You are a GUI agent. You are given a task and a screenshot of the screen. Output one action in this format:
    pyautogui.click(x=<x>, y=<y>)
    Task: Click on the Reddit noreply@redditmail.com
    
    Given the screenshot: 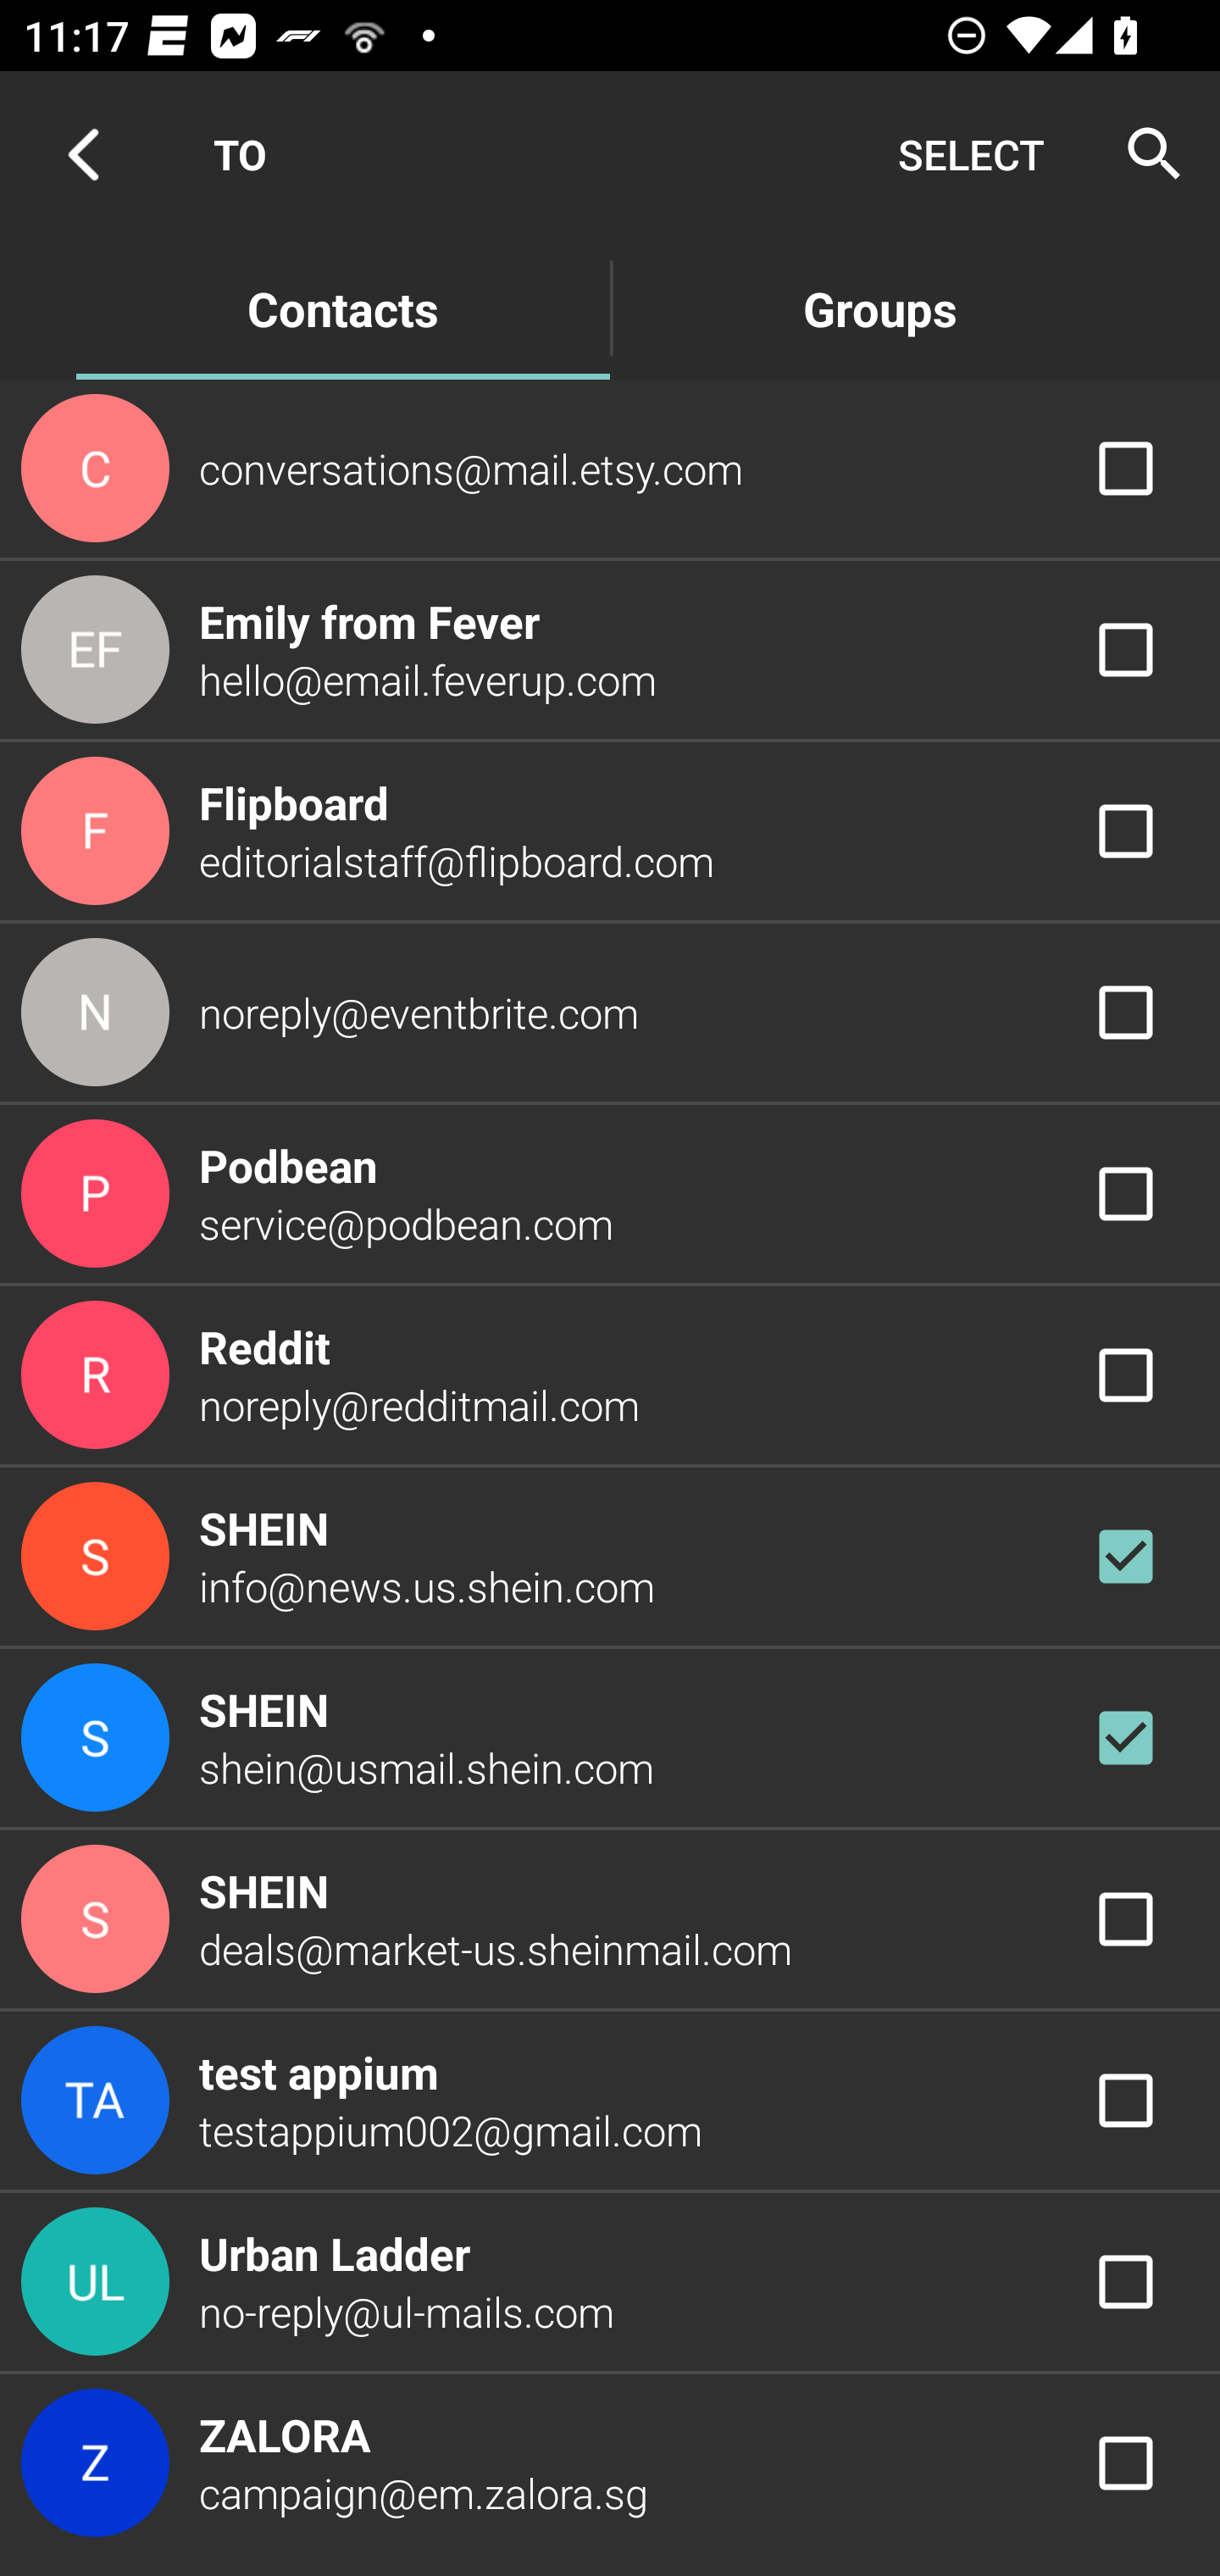 What is the action you would take?
    pyautogui.click(x=610, y=1374)
    